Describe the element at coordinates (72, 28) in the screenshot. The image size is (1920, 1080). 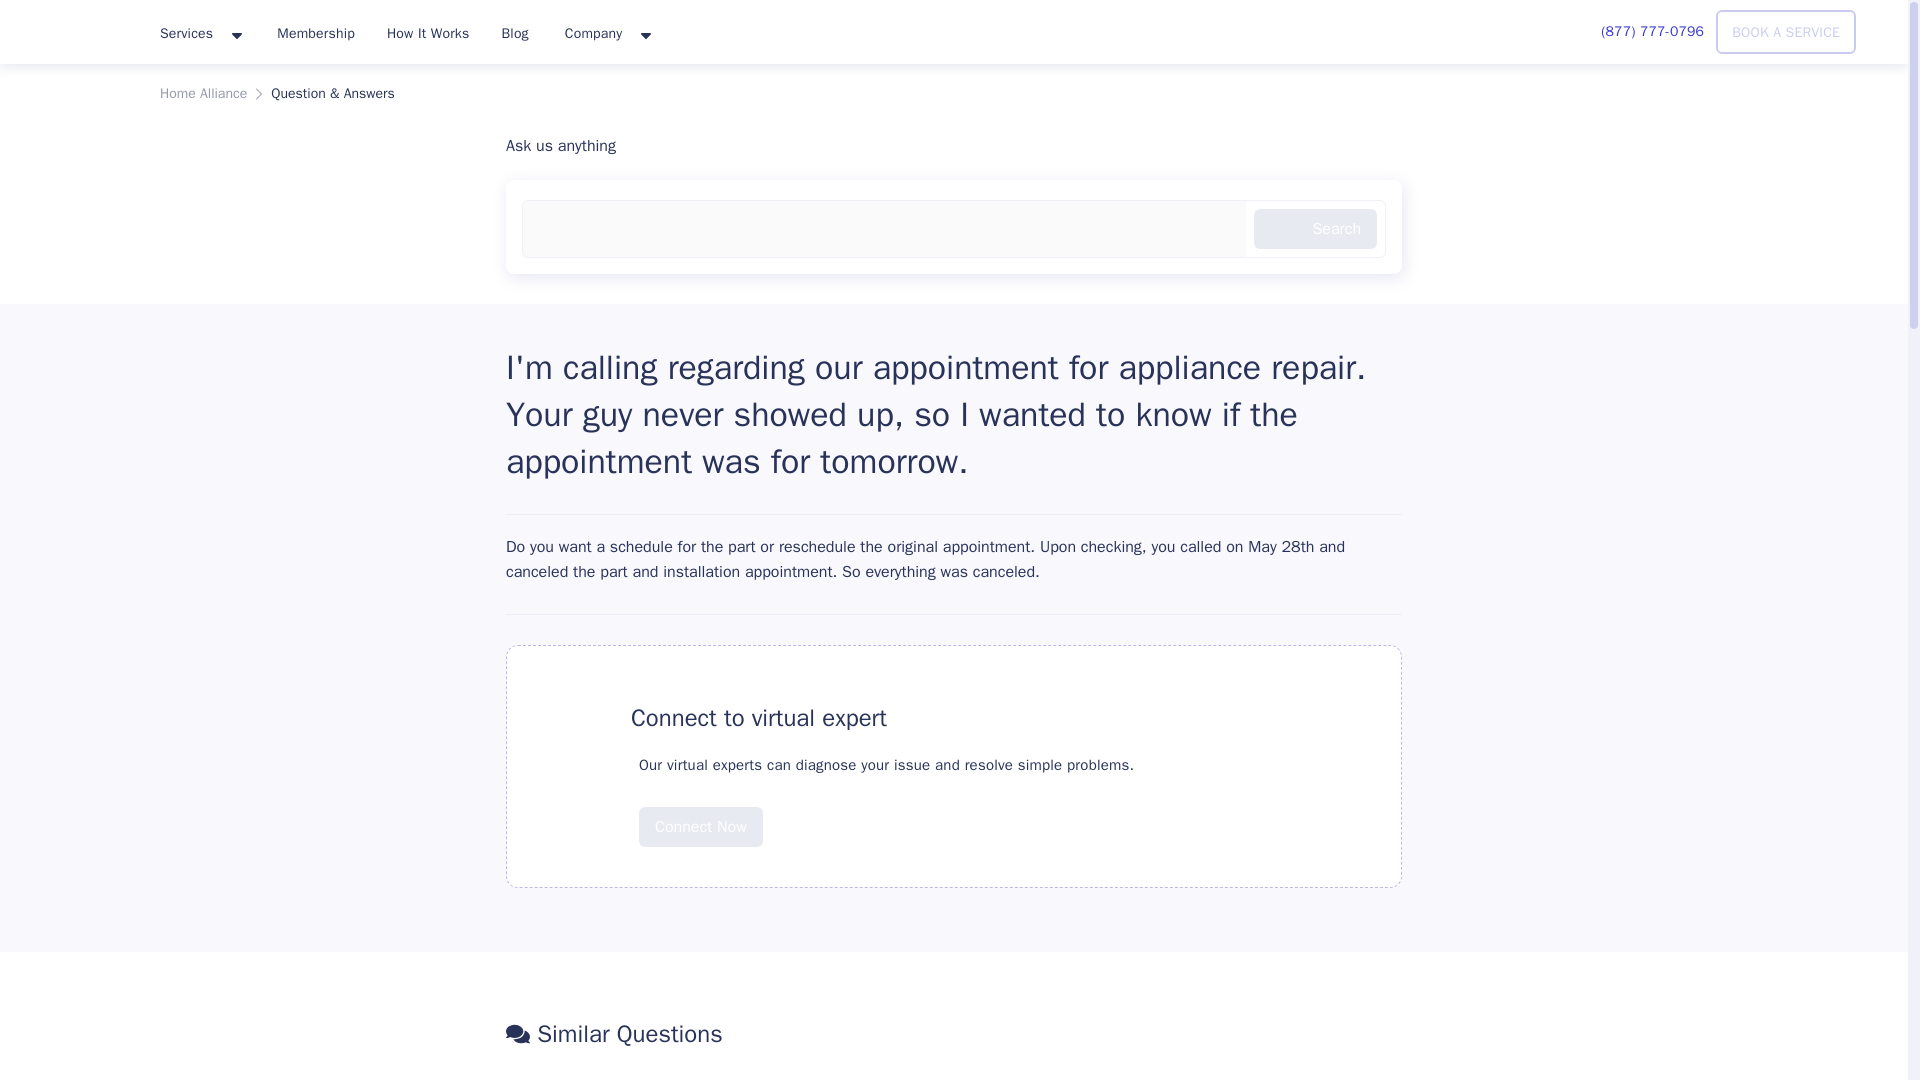
I see `HomeAlliance` at that location.